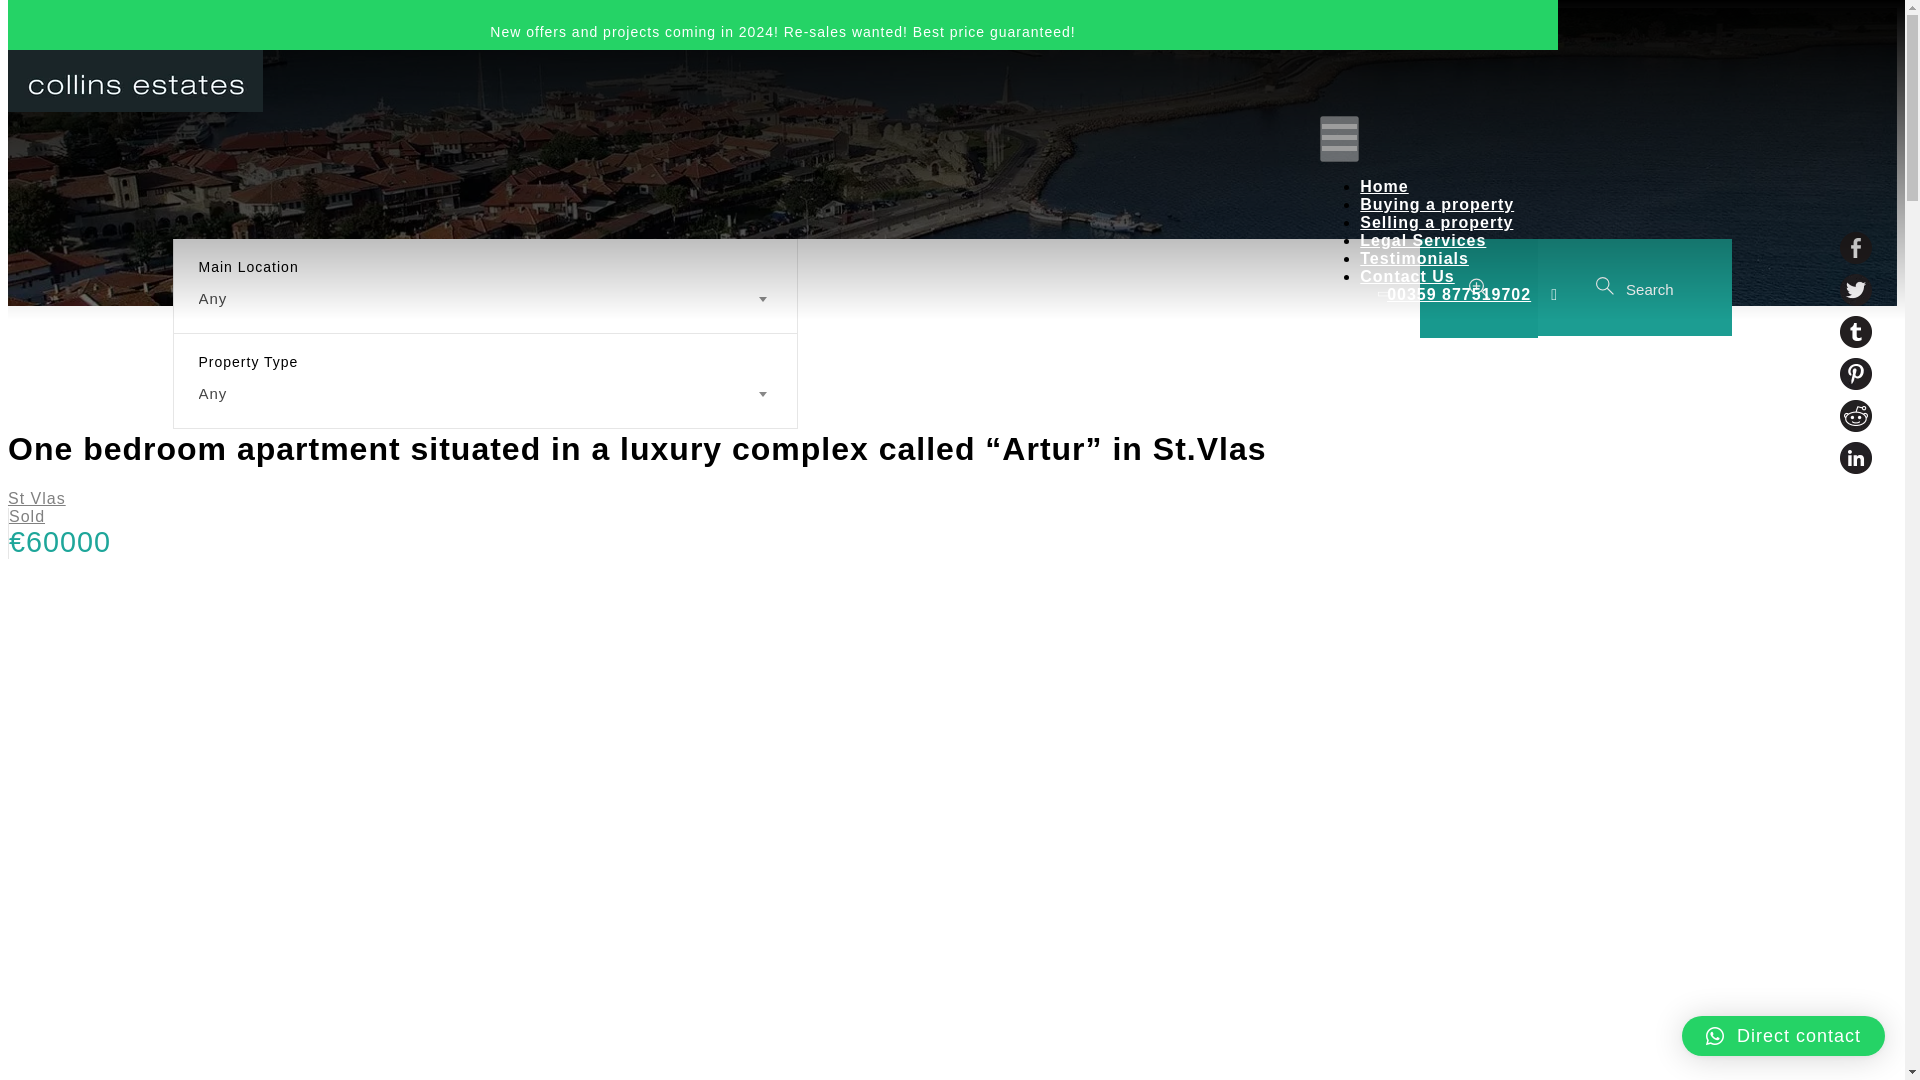  Describe the element at coordinates (1436, 204) in the screenshot. I see `Buying a property` at that location.